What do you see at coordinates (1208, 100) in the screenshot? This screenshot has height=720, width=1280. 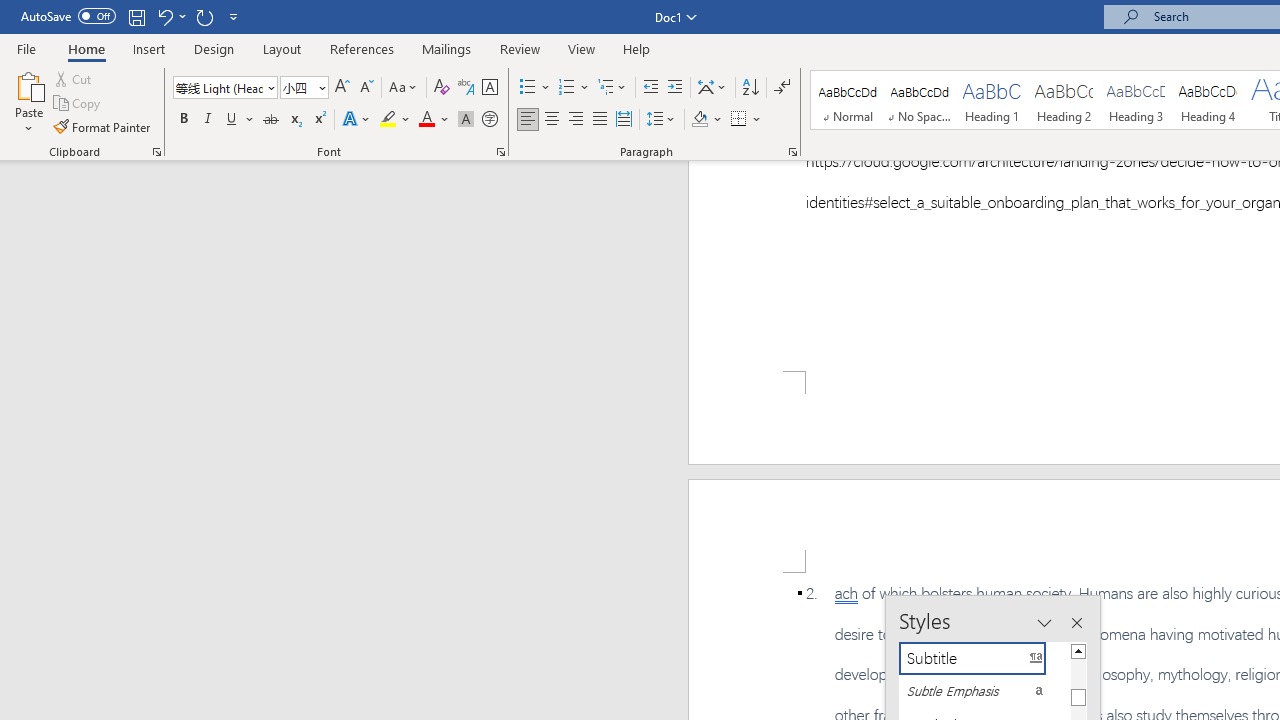 I see `Heading 4` at bounding box center [1208, 100].